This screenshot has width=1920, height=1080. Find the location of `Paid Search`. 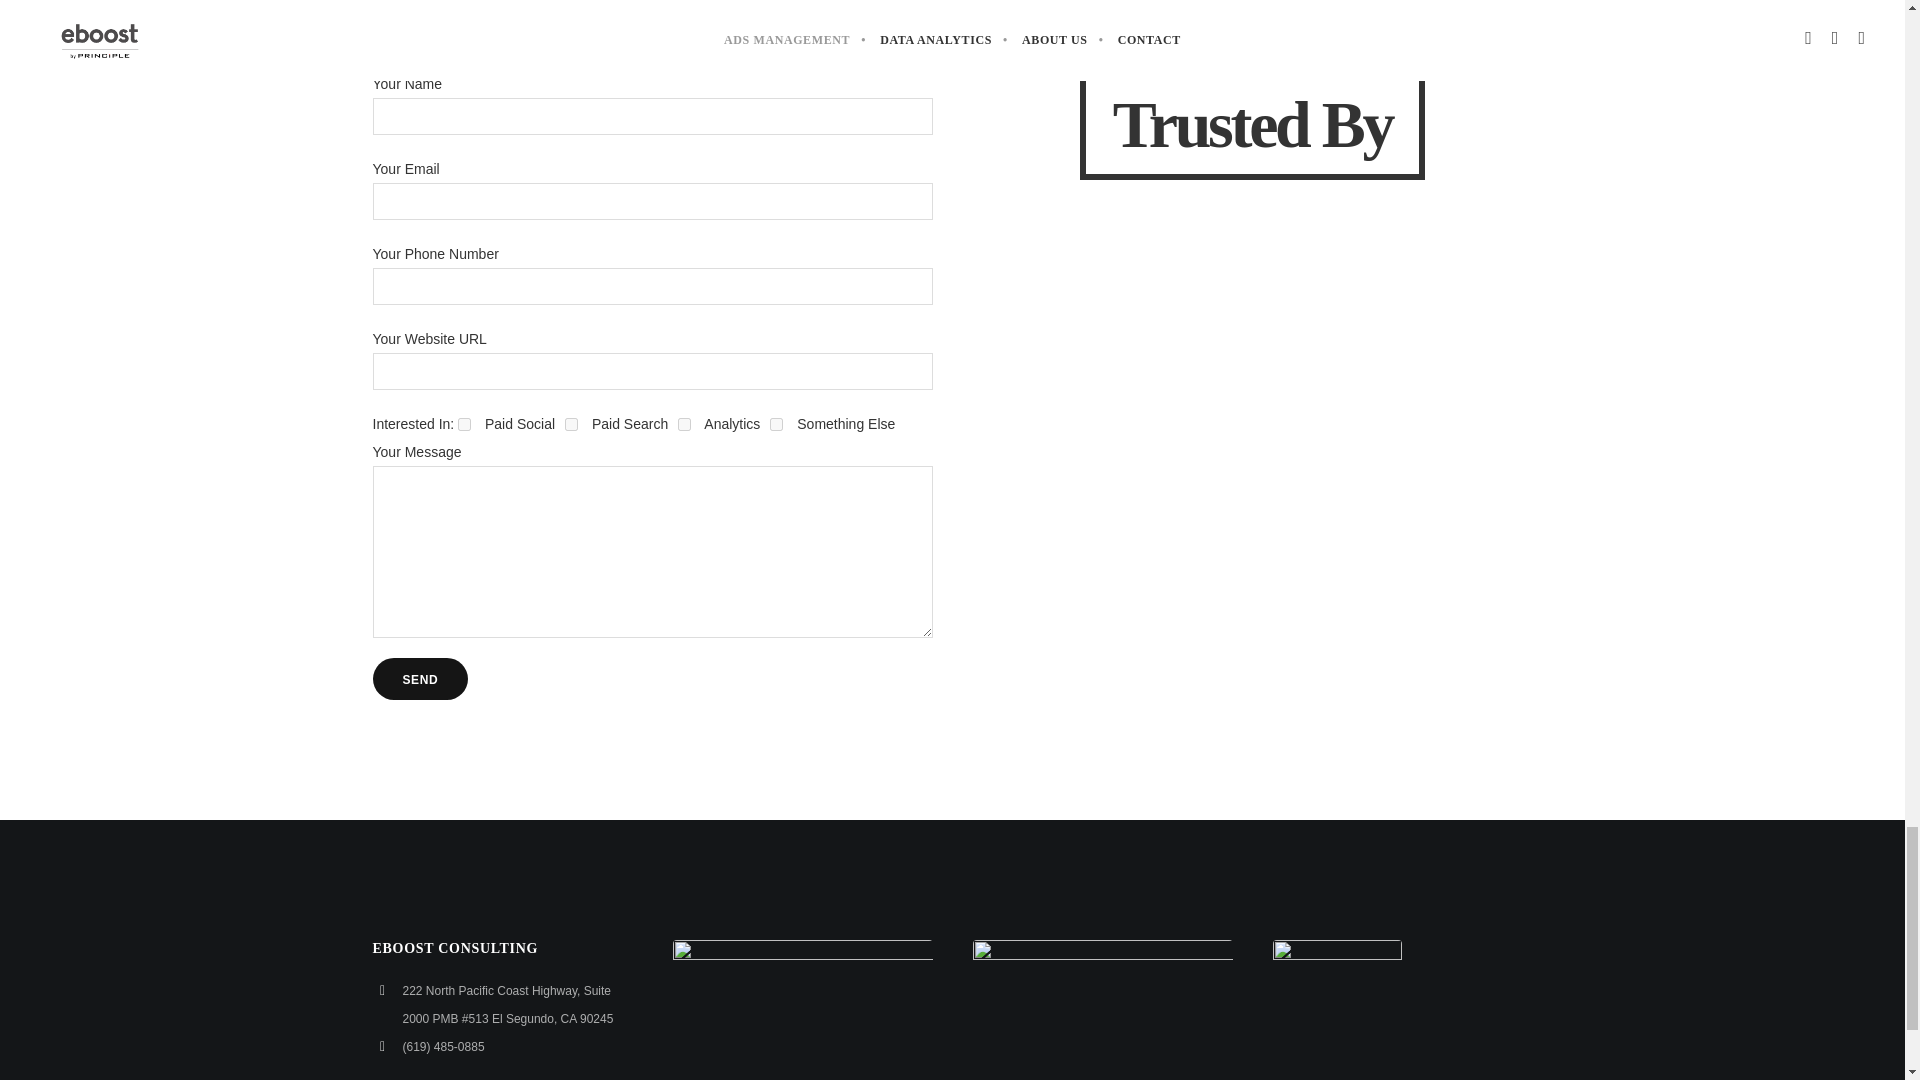

Paid Search is located at coordinates (570, 424).